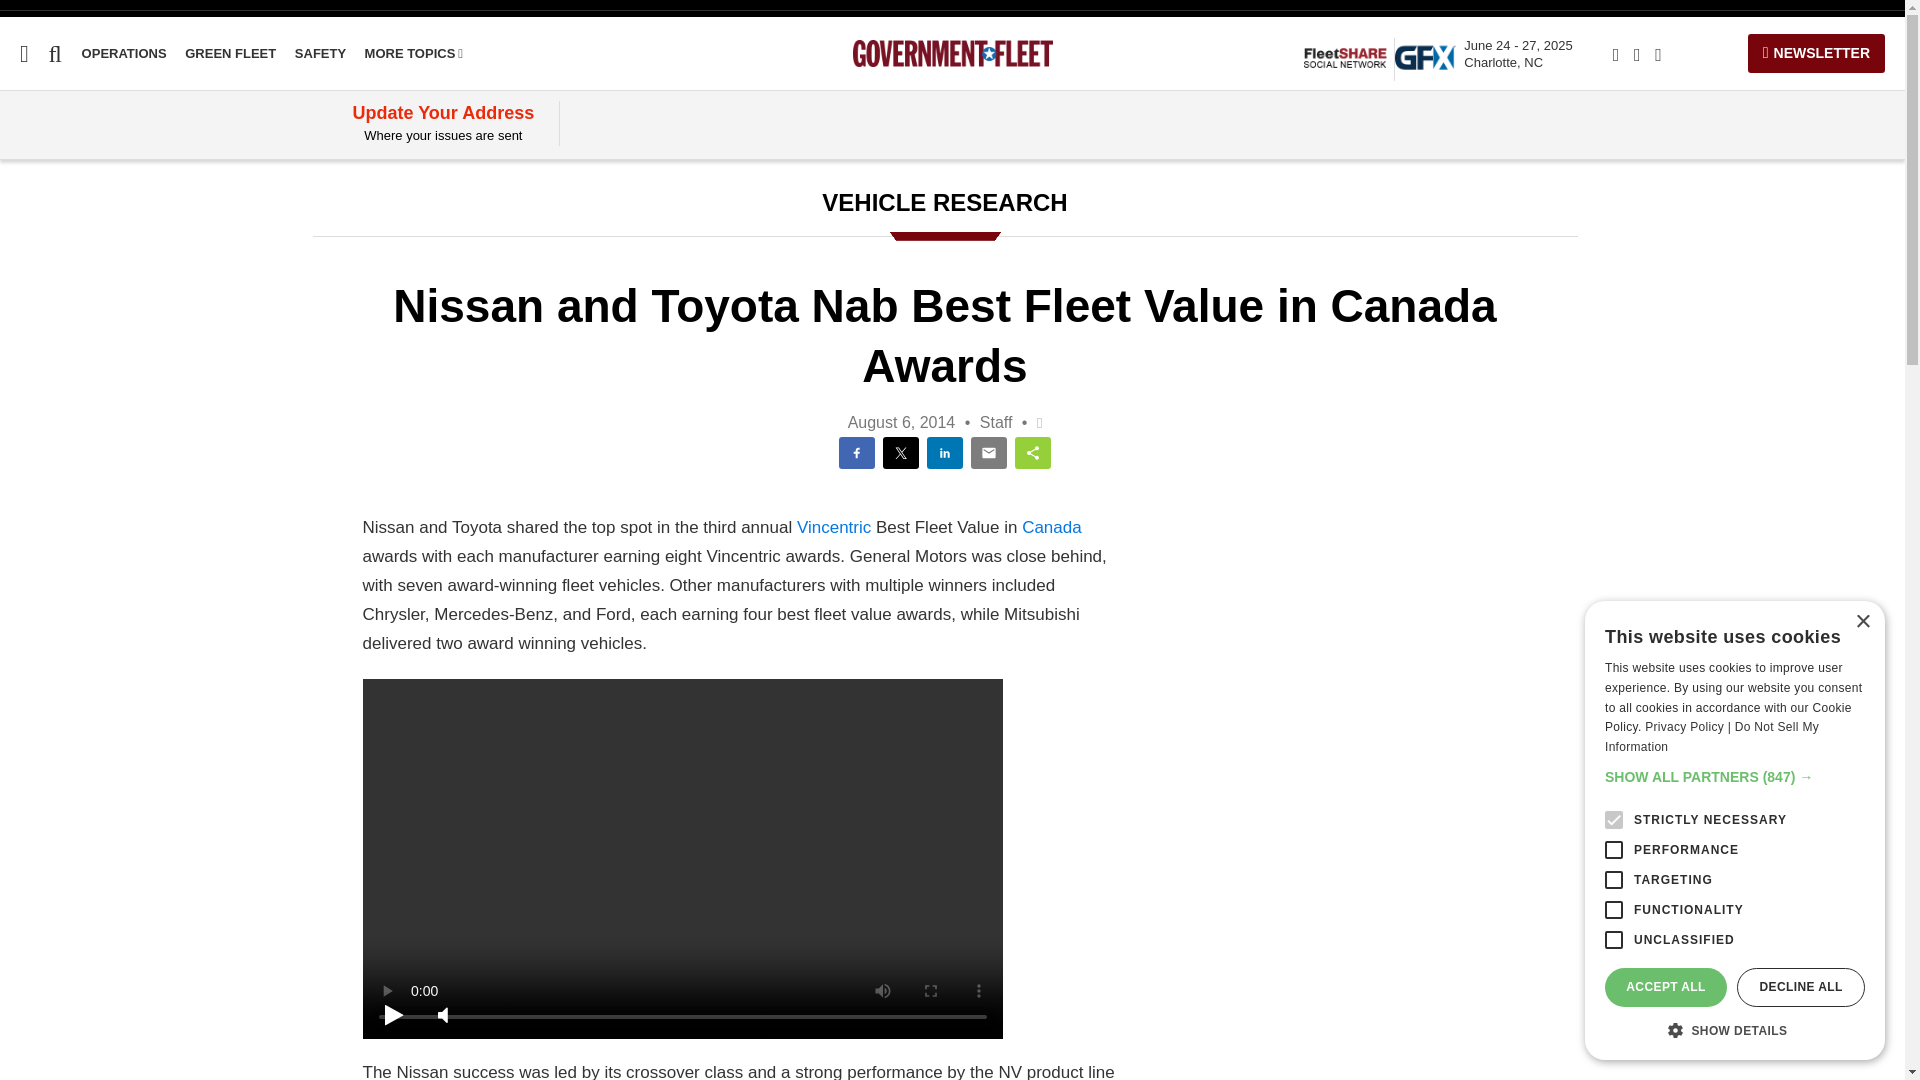  Describe the element at coordinates (21, 183) in the screenshot. I see `Home` at that location.